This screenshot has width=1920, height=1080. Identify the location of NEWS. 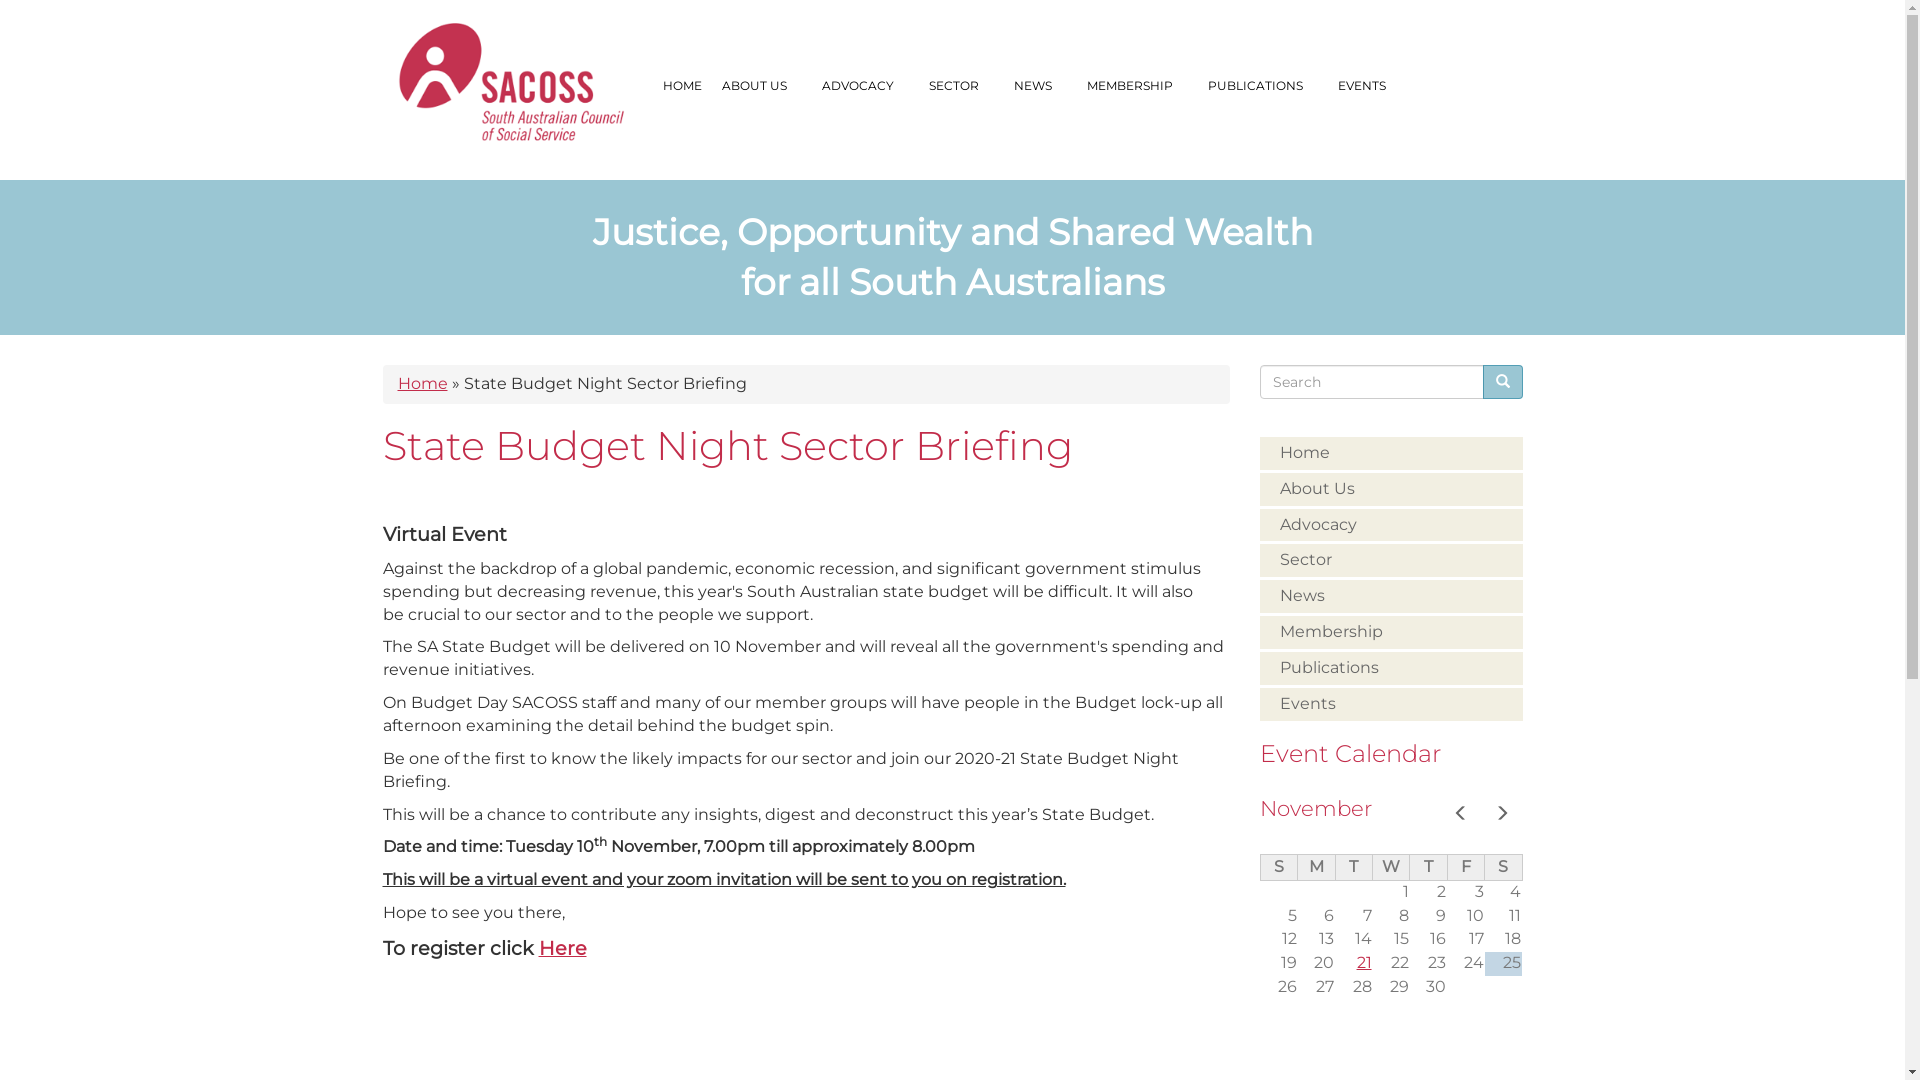
(1040, 86).